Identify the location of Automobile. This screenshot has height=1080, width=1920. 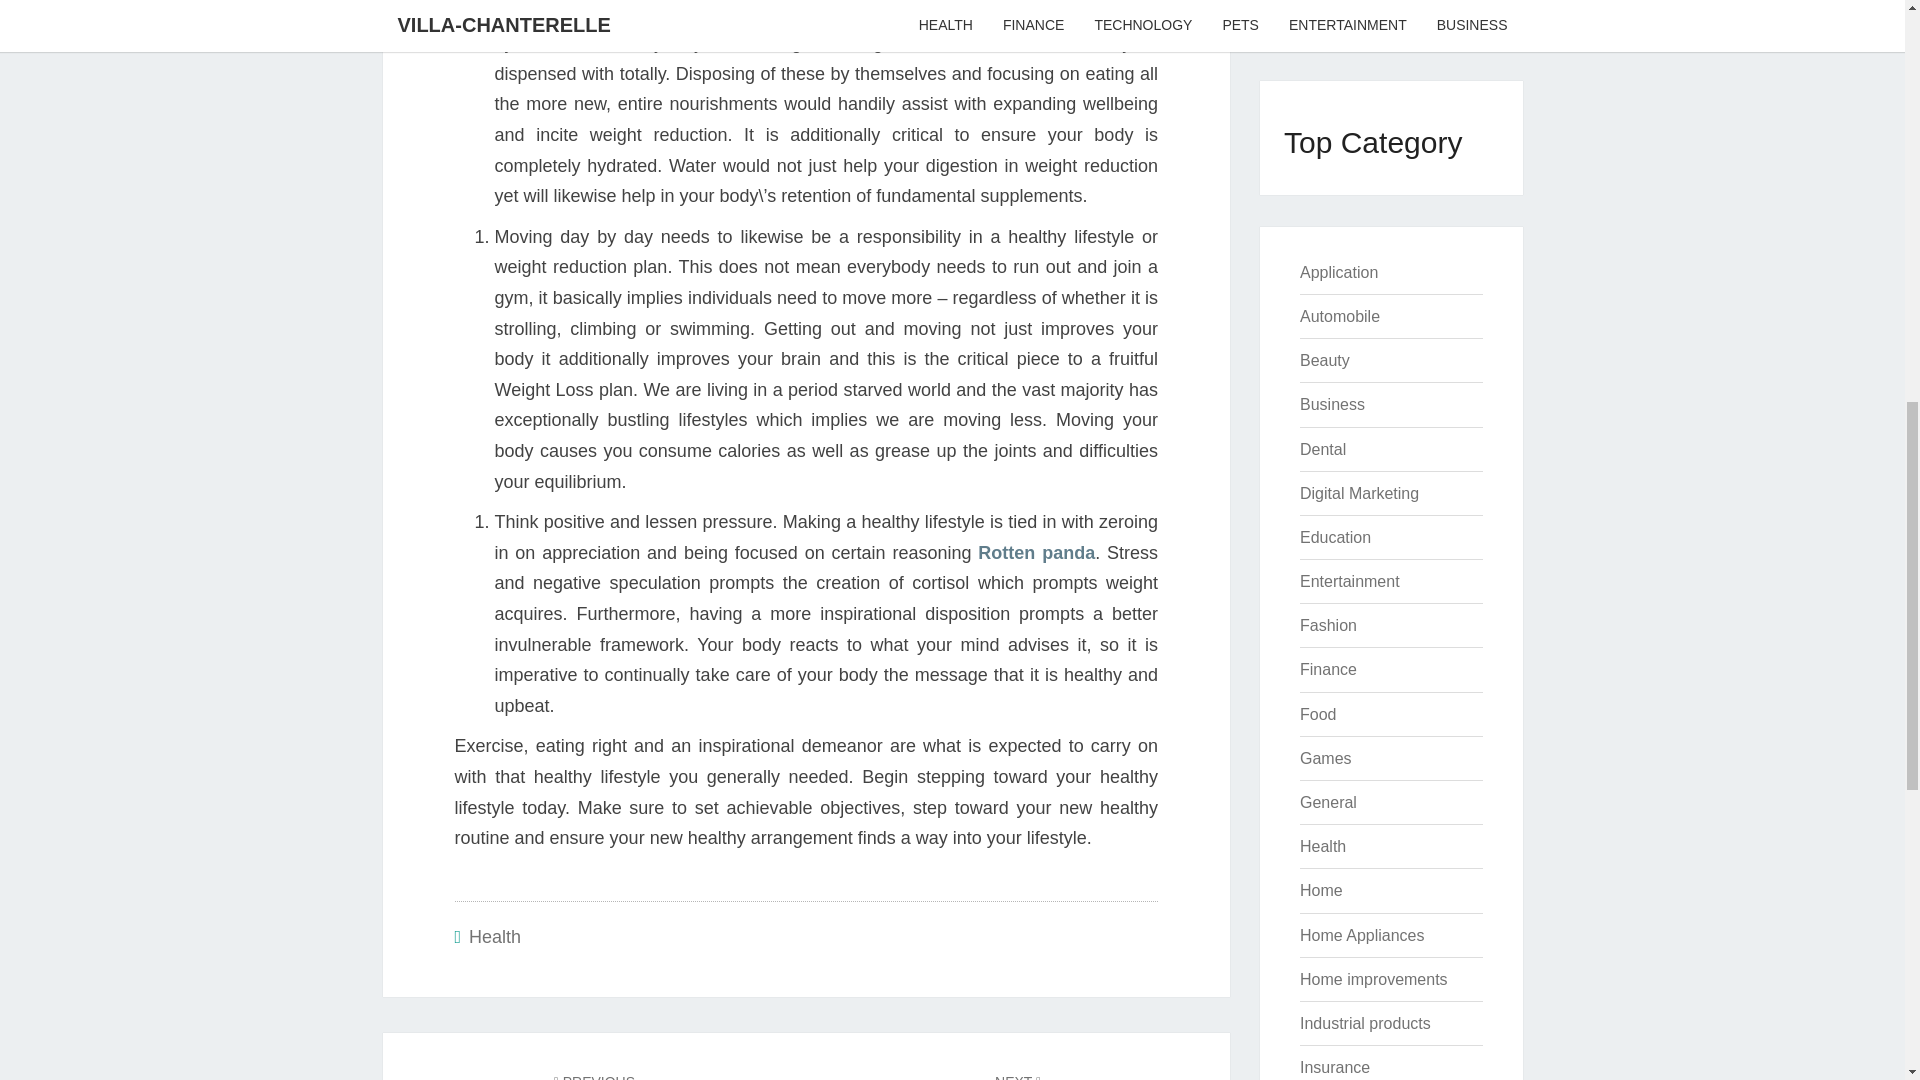
(594, 1076).